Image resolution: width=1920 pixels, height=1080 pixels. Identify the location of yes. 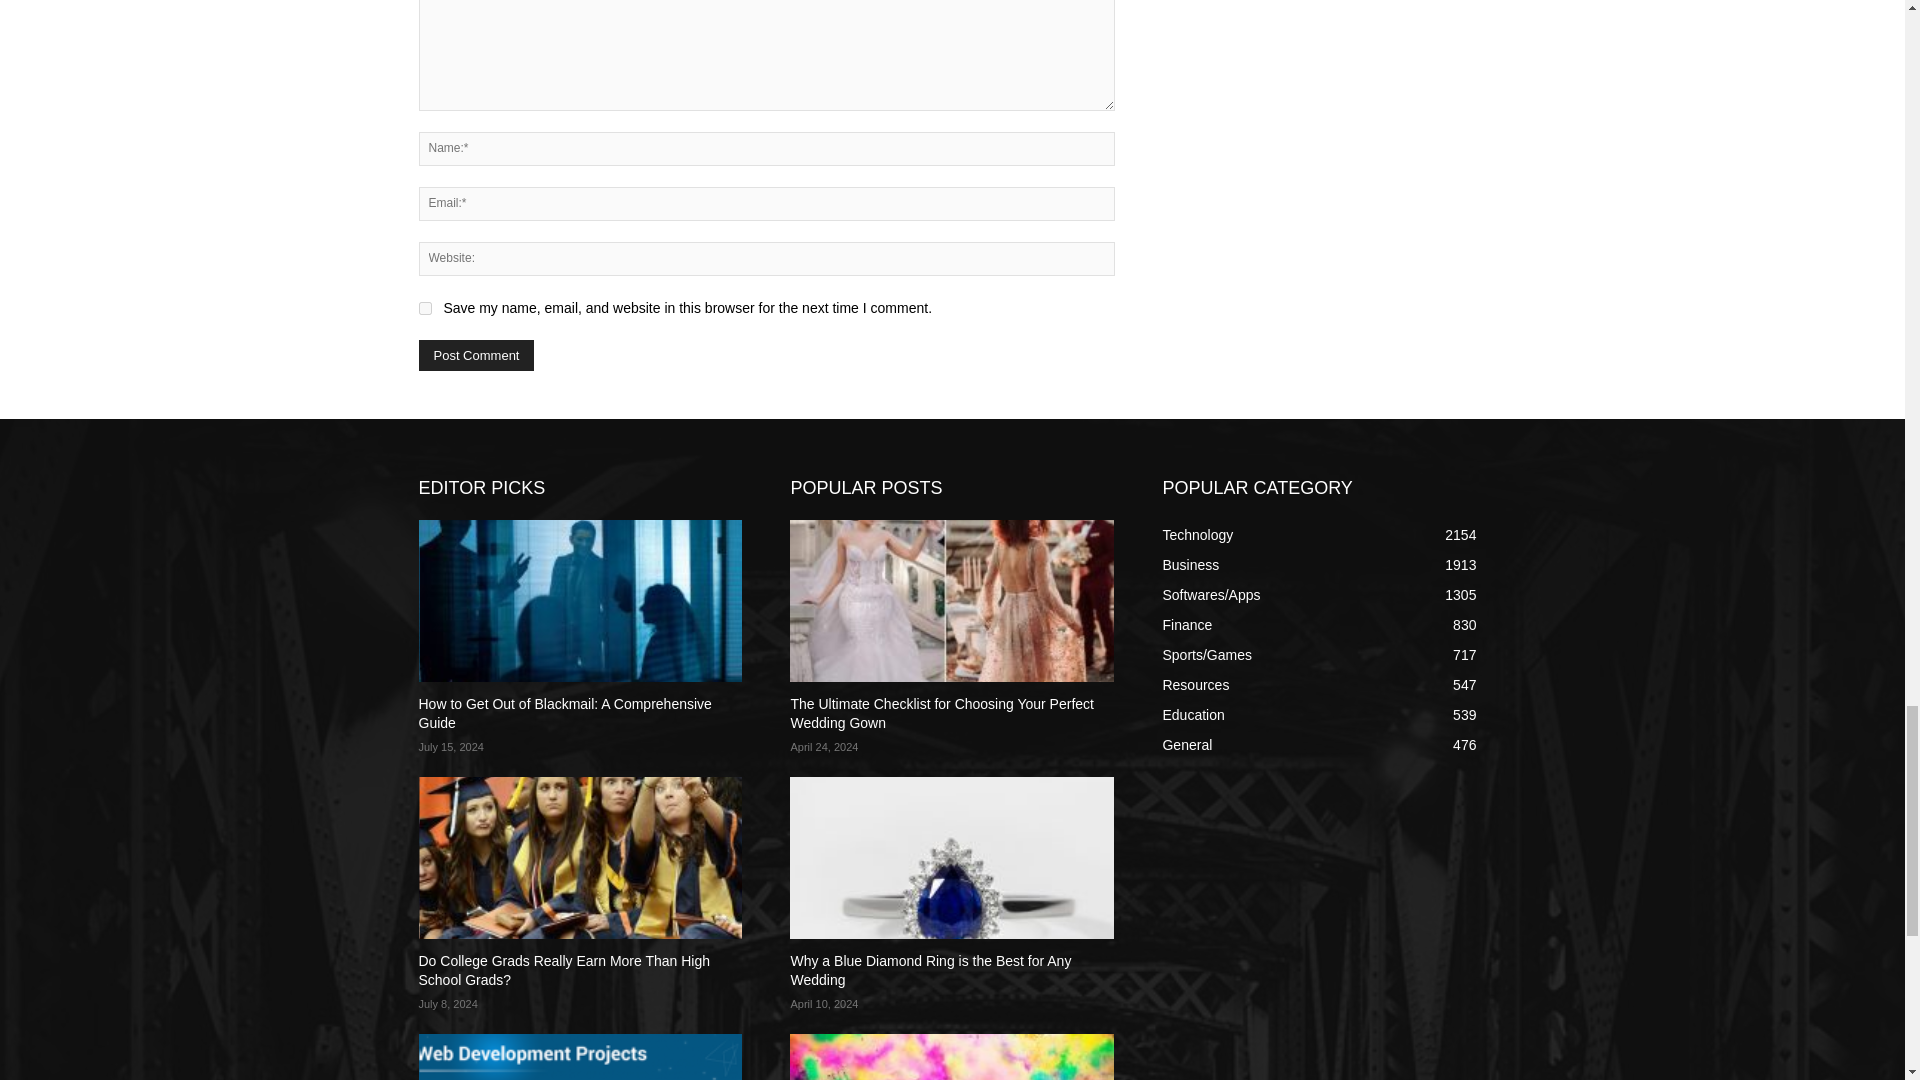
(424, 308).